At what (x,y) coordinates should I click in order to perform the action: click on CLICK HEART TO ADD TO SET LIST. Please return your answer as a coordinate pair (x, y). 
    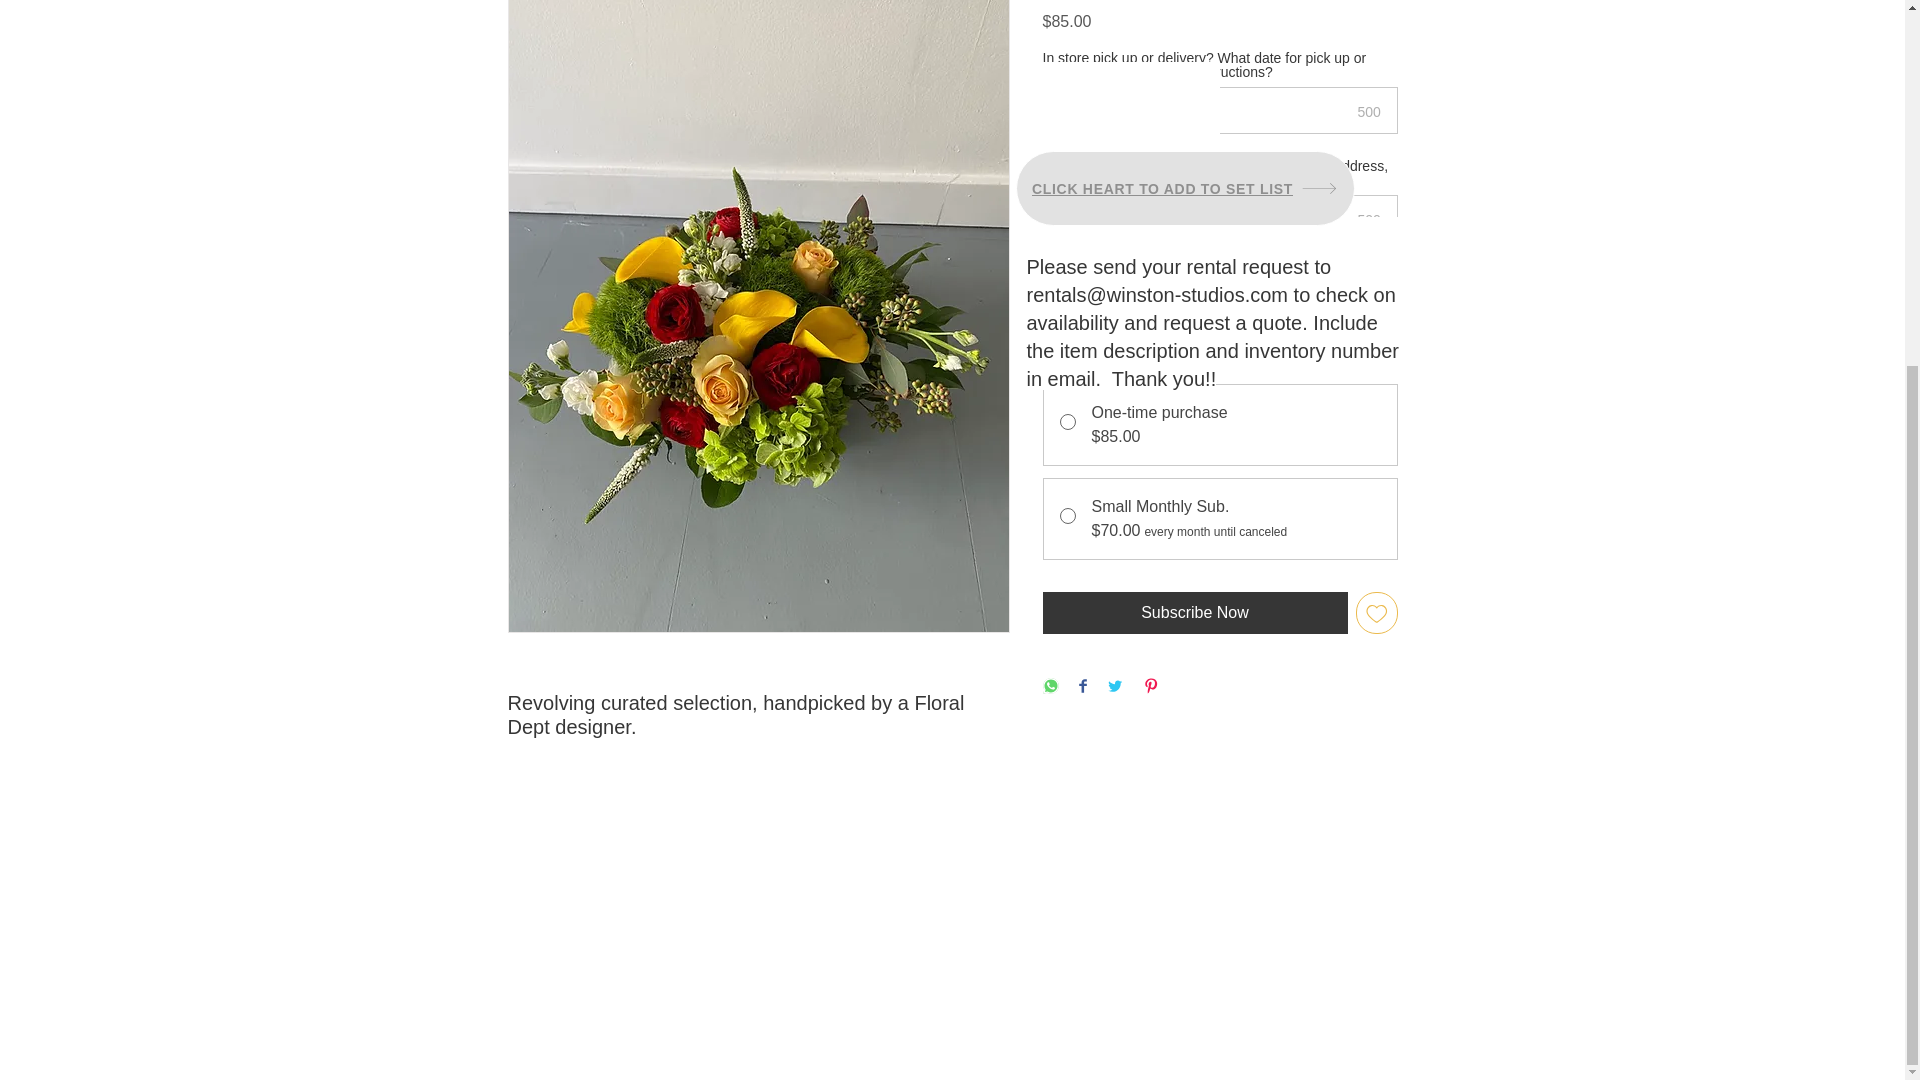
    Looking at the image, I should click on (1185, 188).